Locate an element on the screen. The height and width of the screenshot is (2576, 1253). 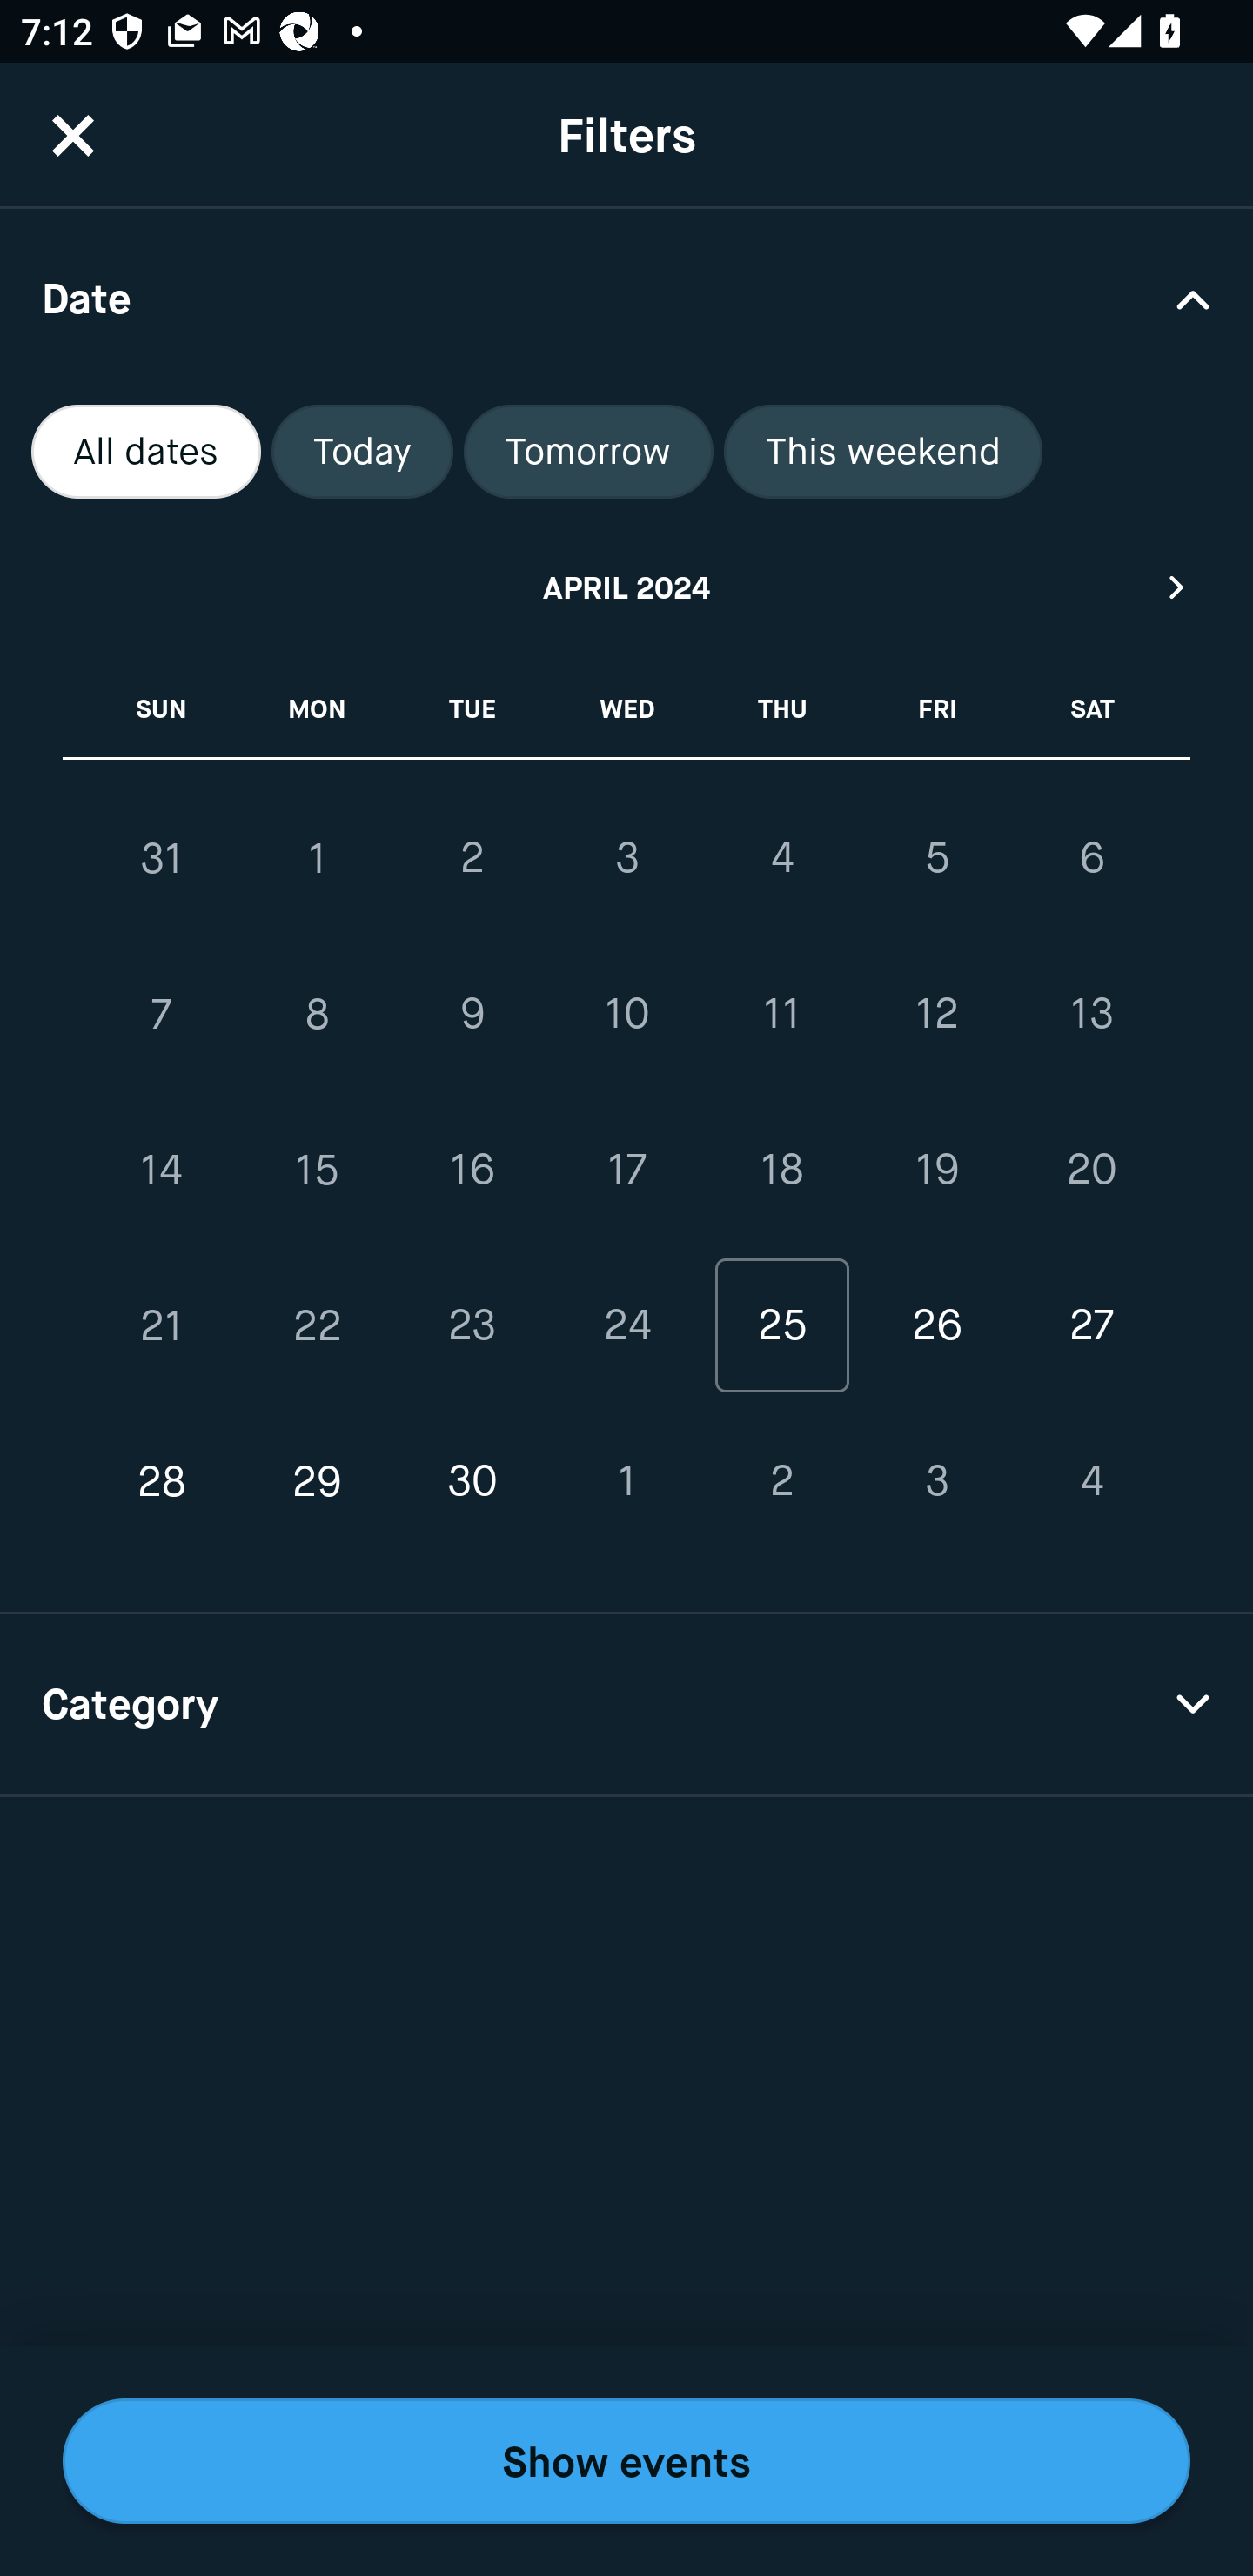
This weekend is located at coordinates (883, 452).